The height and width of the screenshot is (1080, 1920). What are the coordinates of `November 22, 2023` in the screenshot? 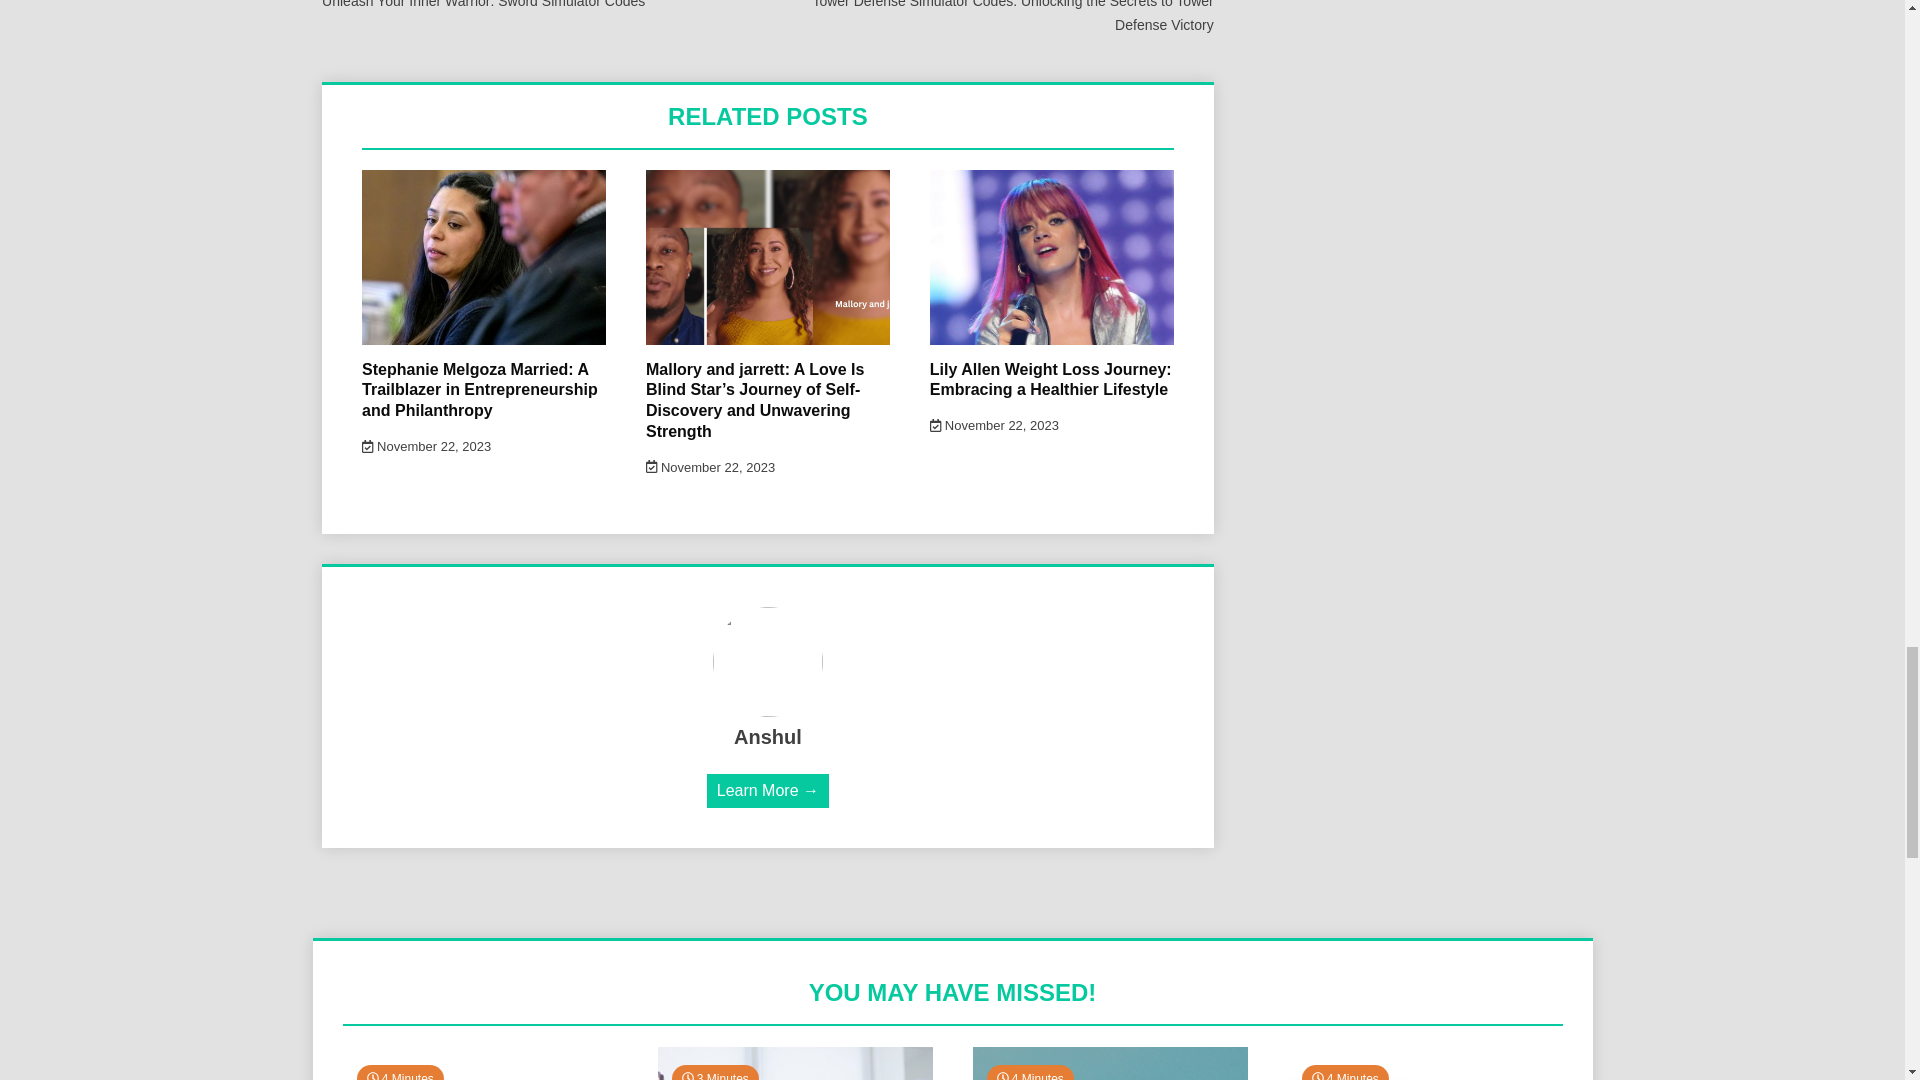 It's located at (426, 446).